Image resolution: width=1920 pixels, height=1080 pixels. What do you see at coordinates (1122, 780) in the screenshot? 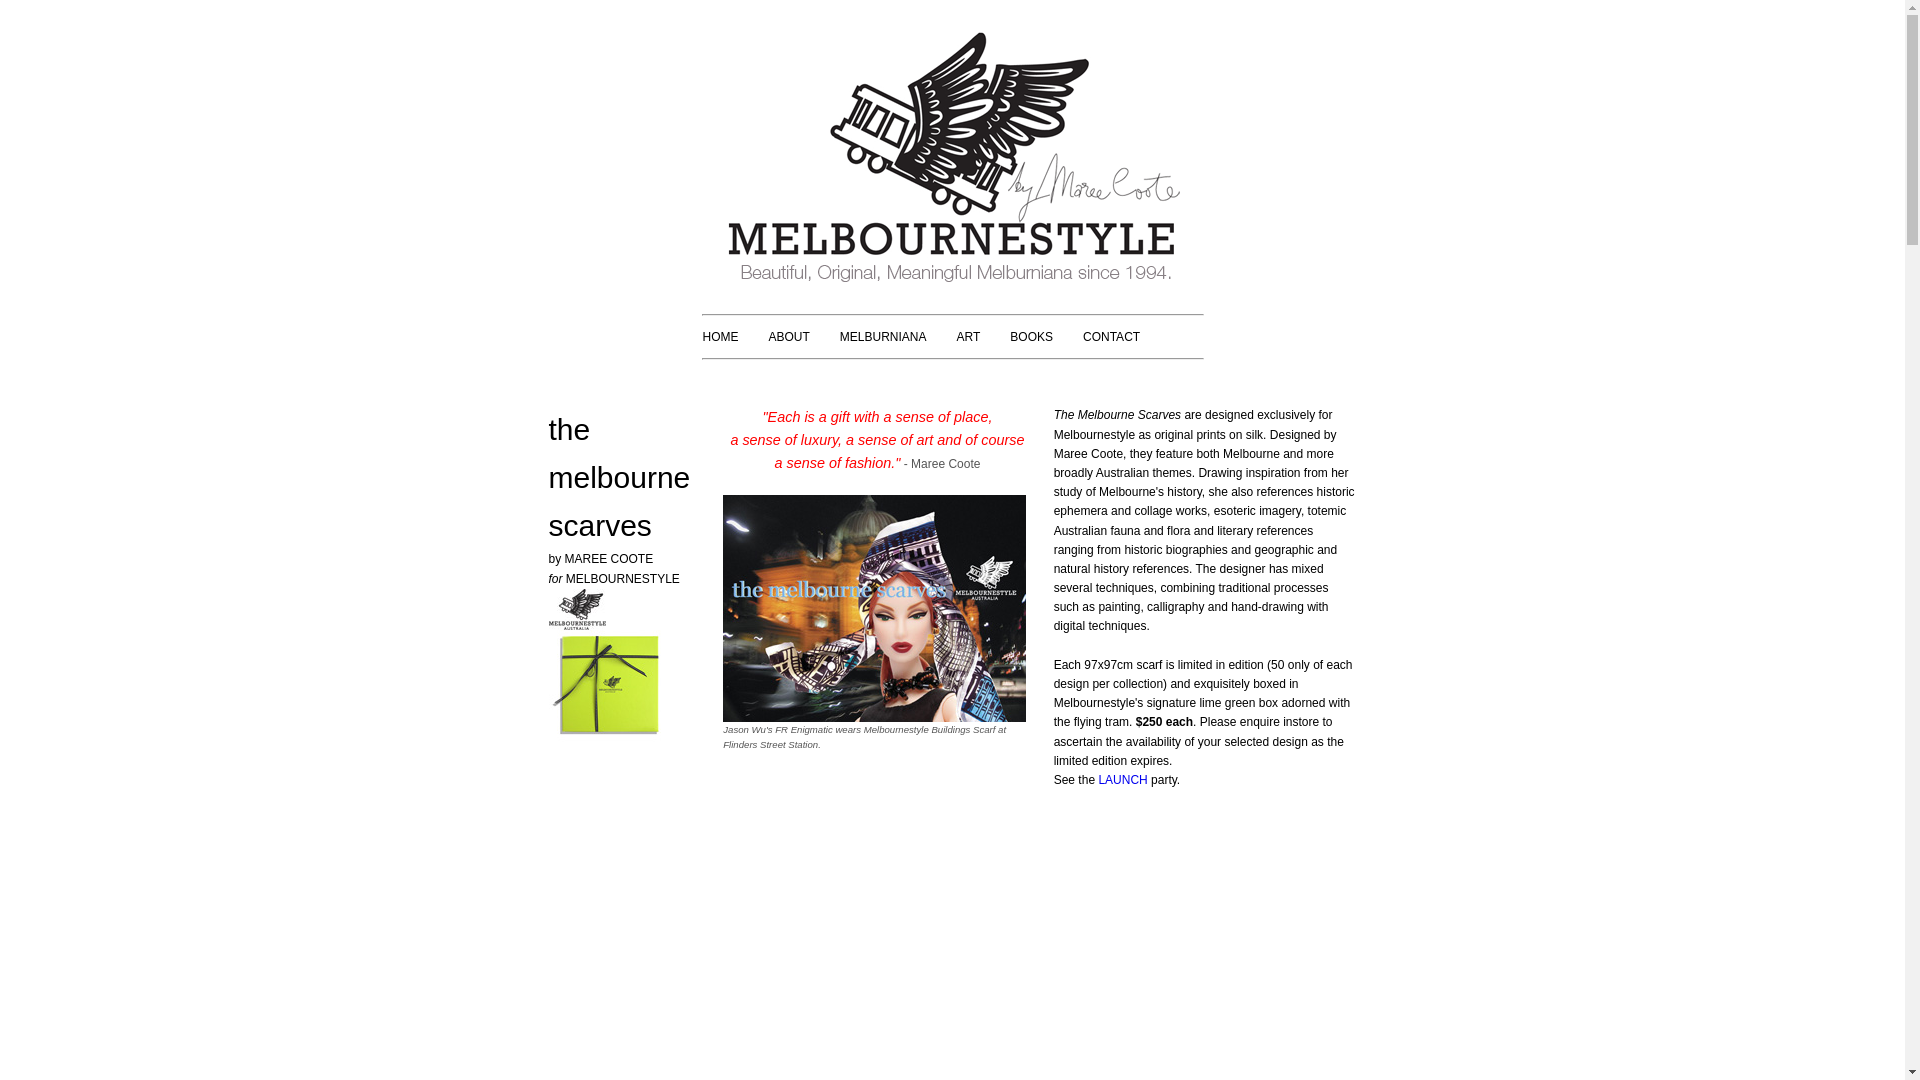
I see `LAUNCH` at bounding box center [1122, 780].